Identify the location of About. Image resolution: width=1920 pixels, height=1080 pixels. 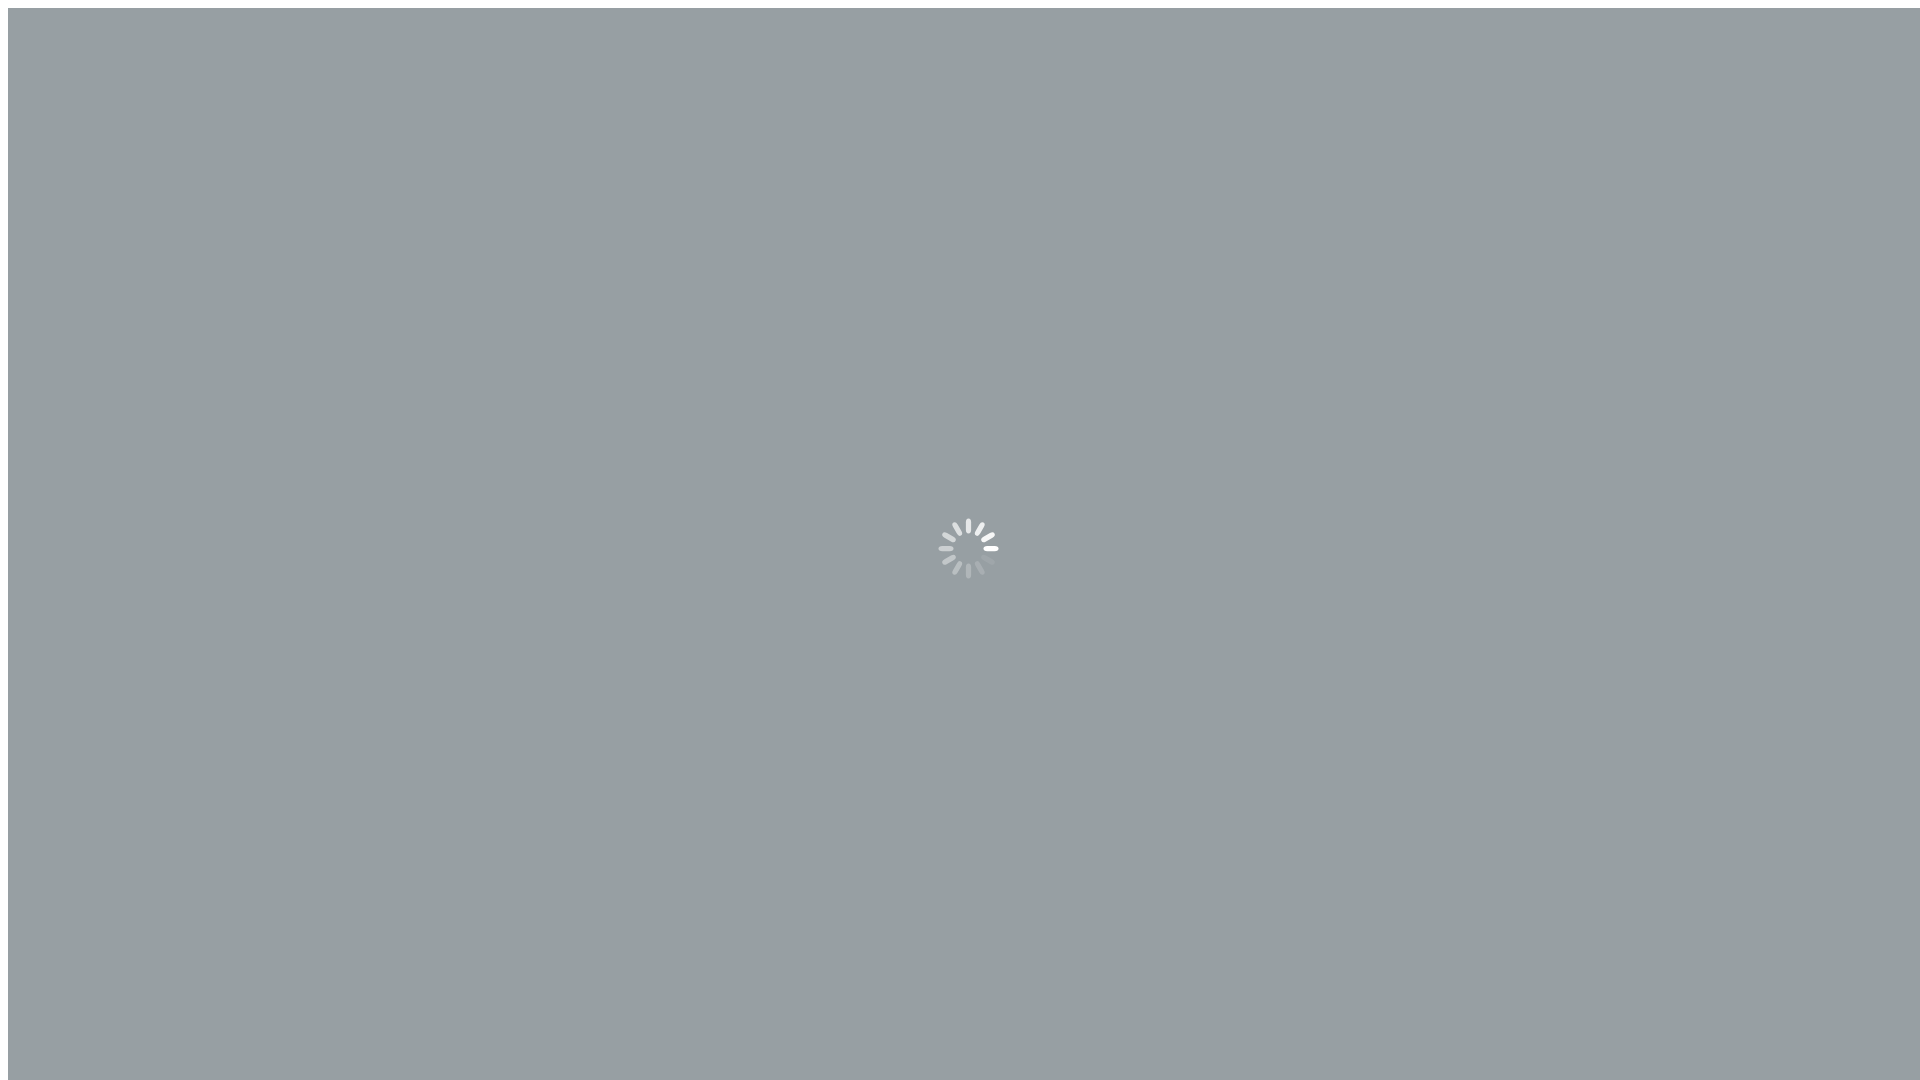
(68, 226).